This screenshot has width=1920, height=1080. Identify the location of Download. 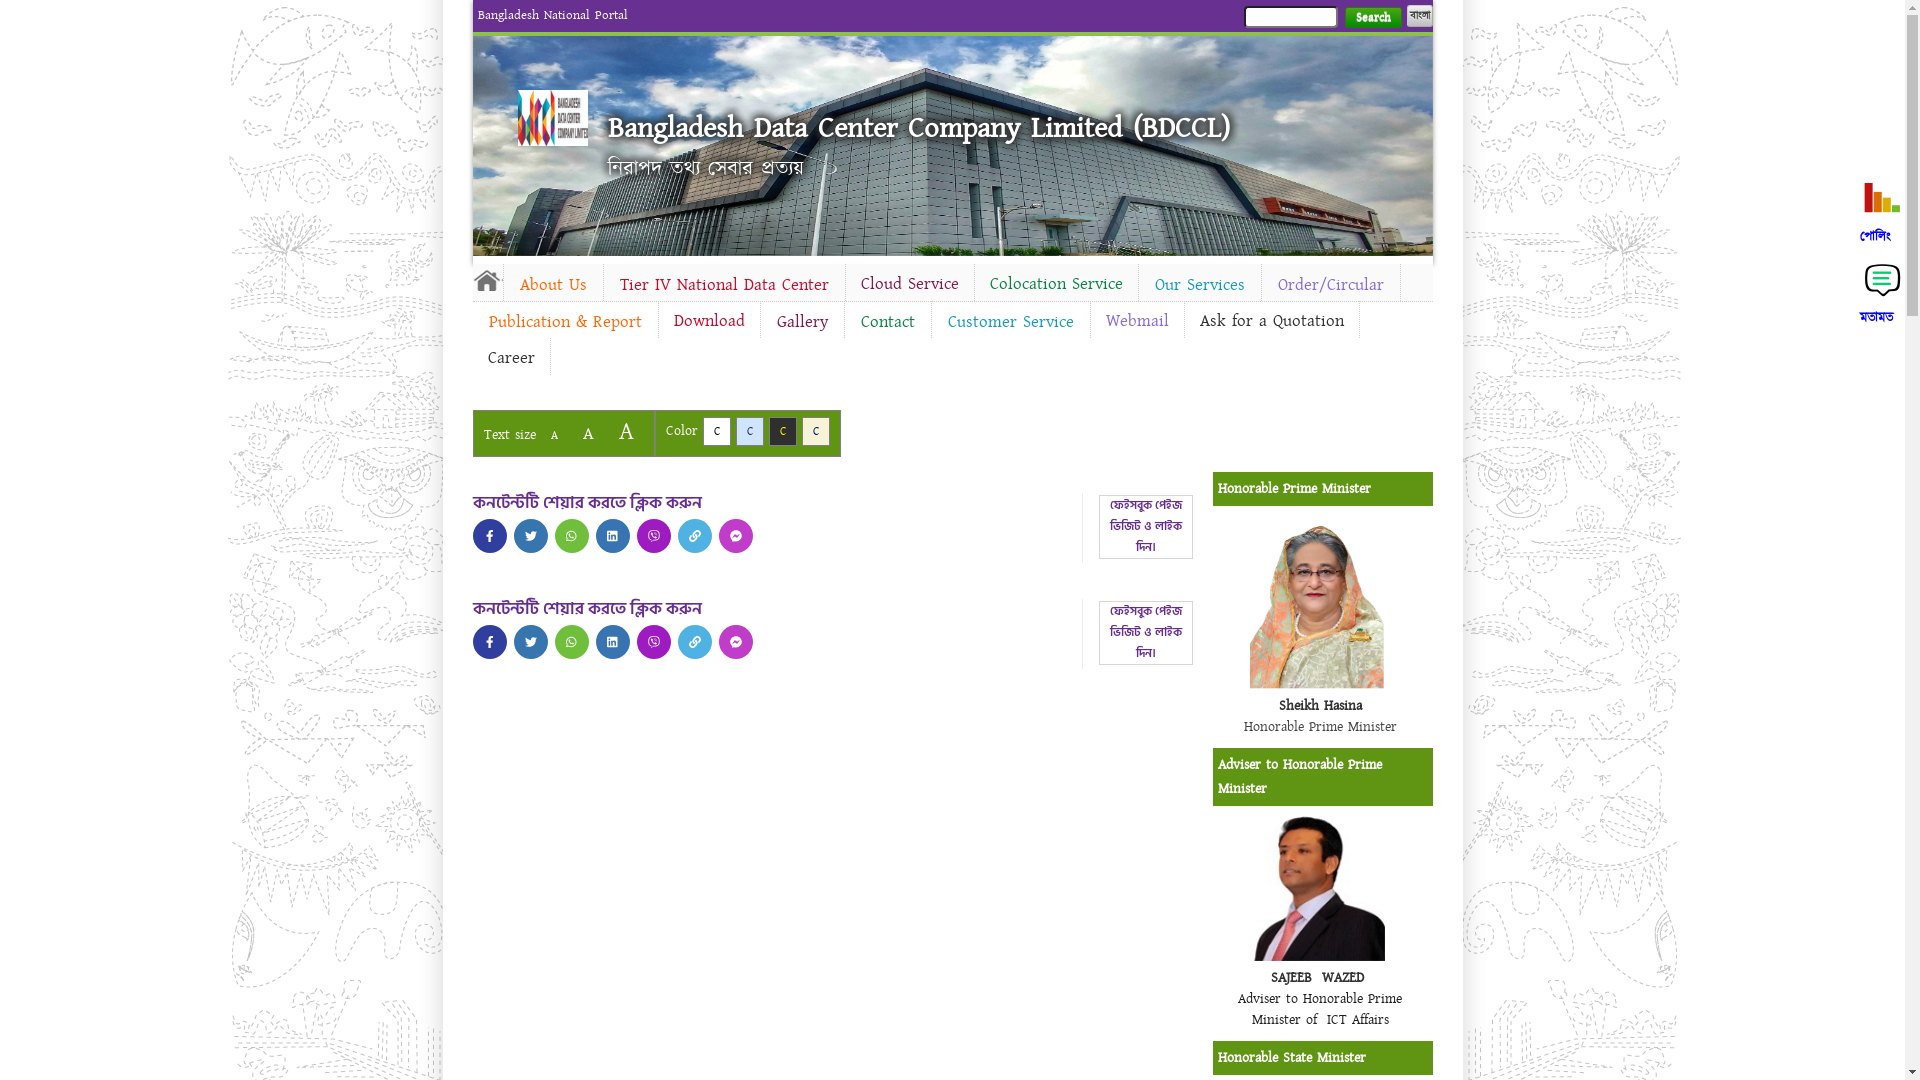
(708, 321).